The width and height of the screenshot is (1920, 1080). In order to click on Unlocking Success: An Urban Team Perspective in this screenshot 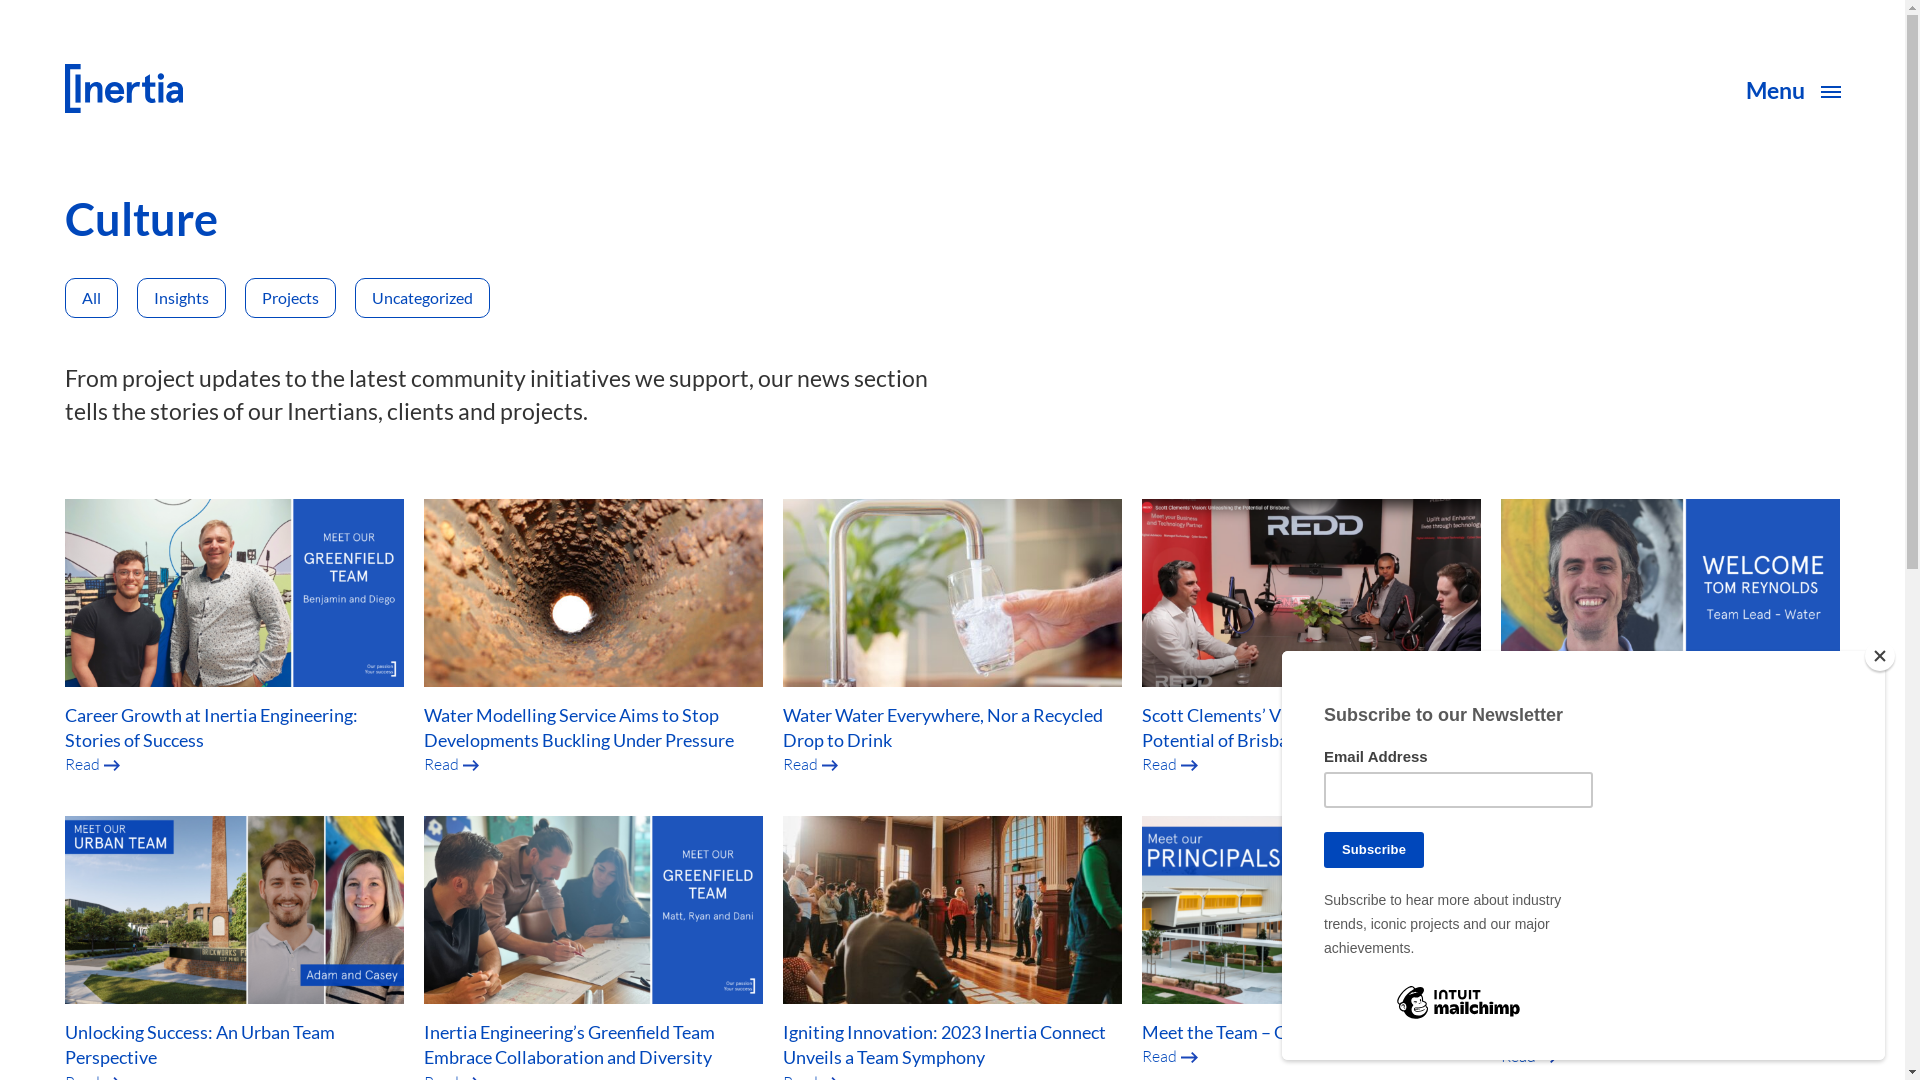, I will do `click(199, 1044)`.